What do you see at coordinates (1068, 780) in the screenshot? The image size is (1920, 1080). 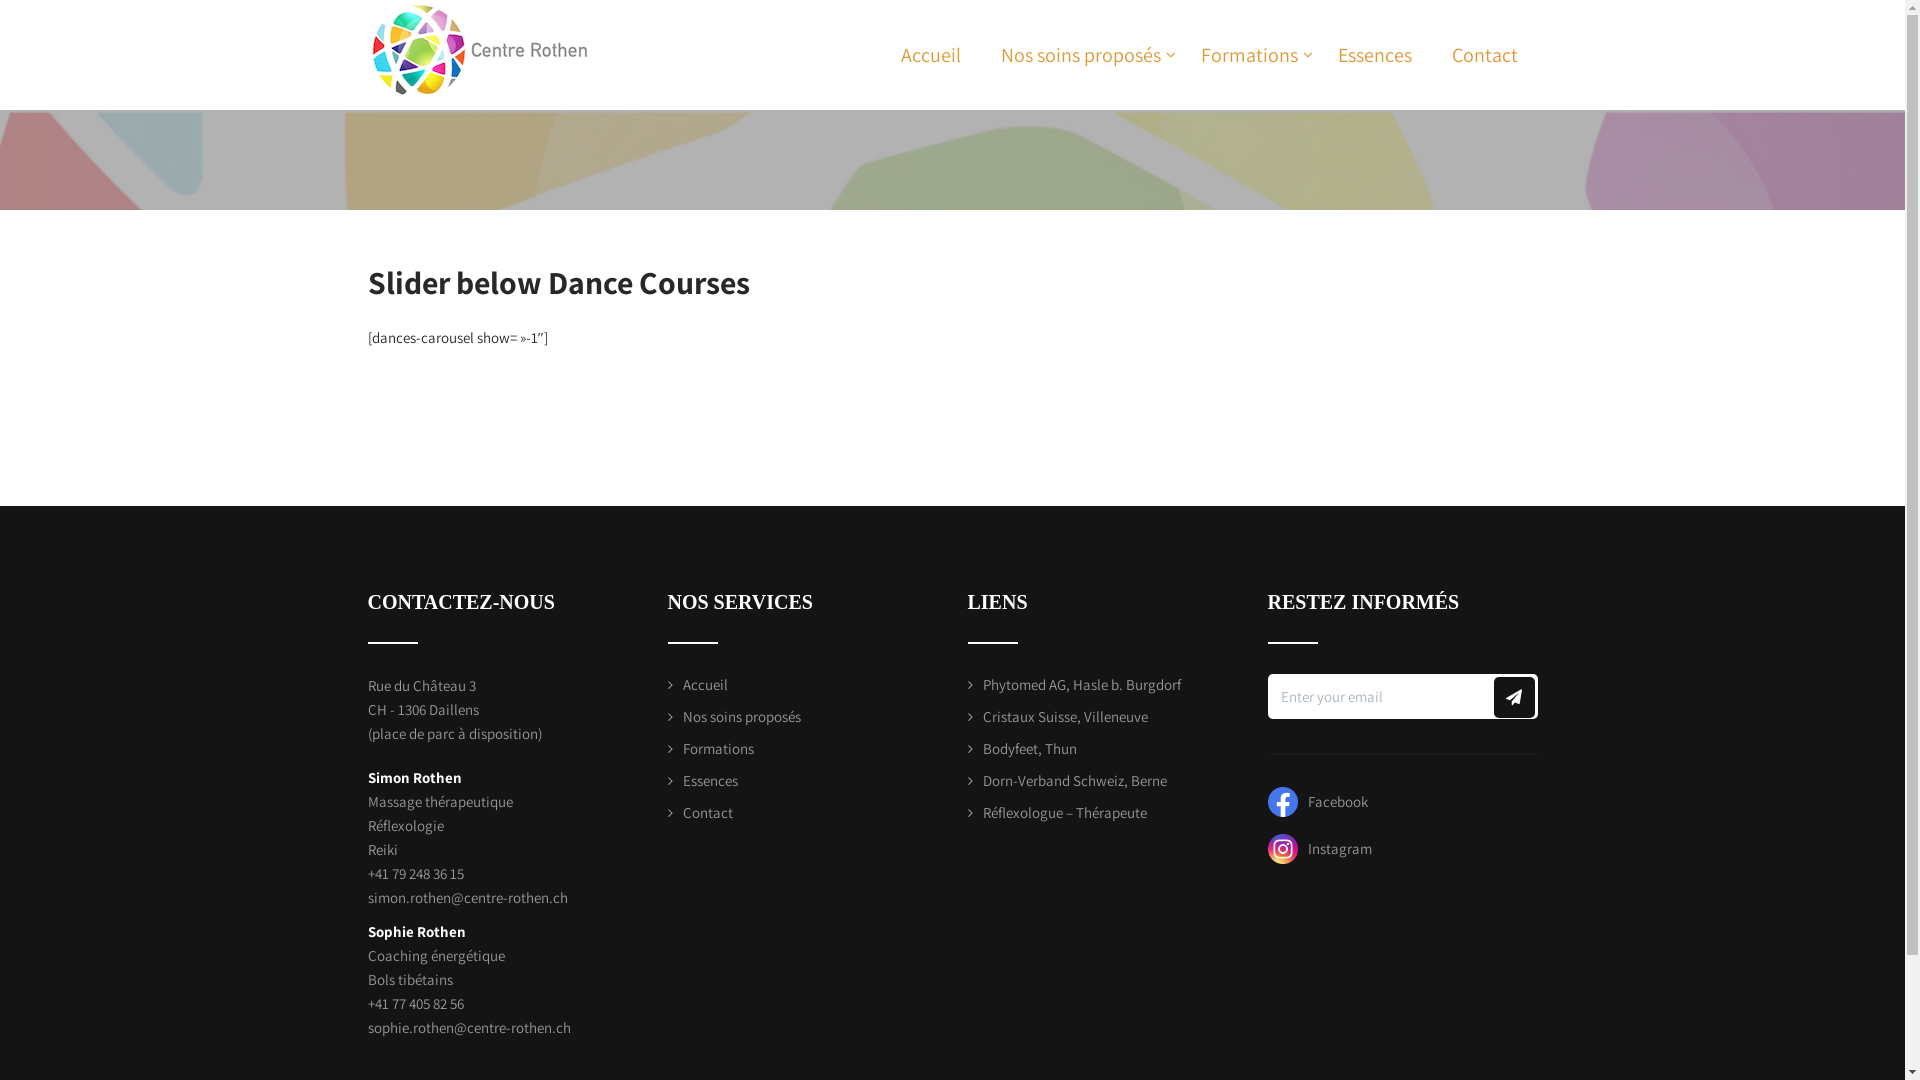 I see `Dorn-Verband Schweiz, Berne` at bounding box center [1068, 780].